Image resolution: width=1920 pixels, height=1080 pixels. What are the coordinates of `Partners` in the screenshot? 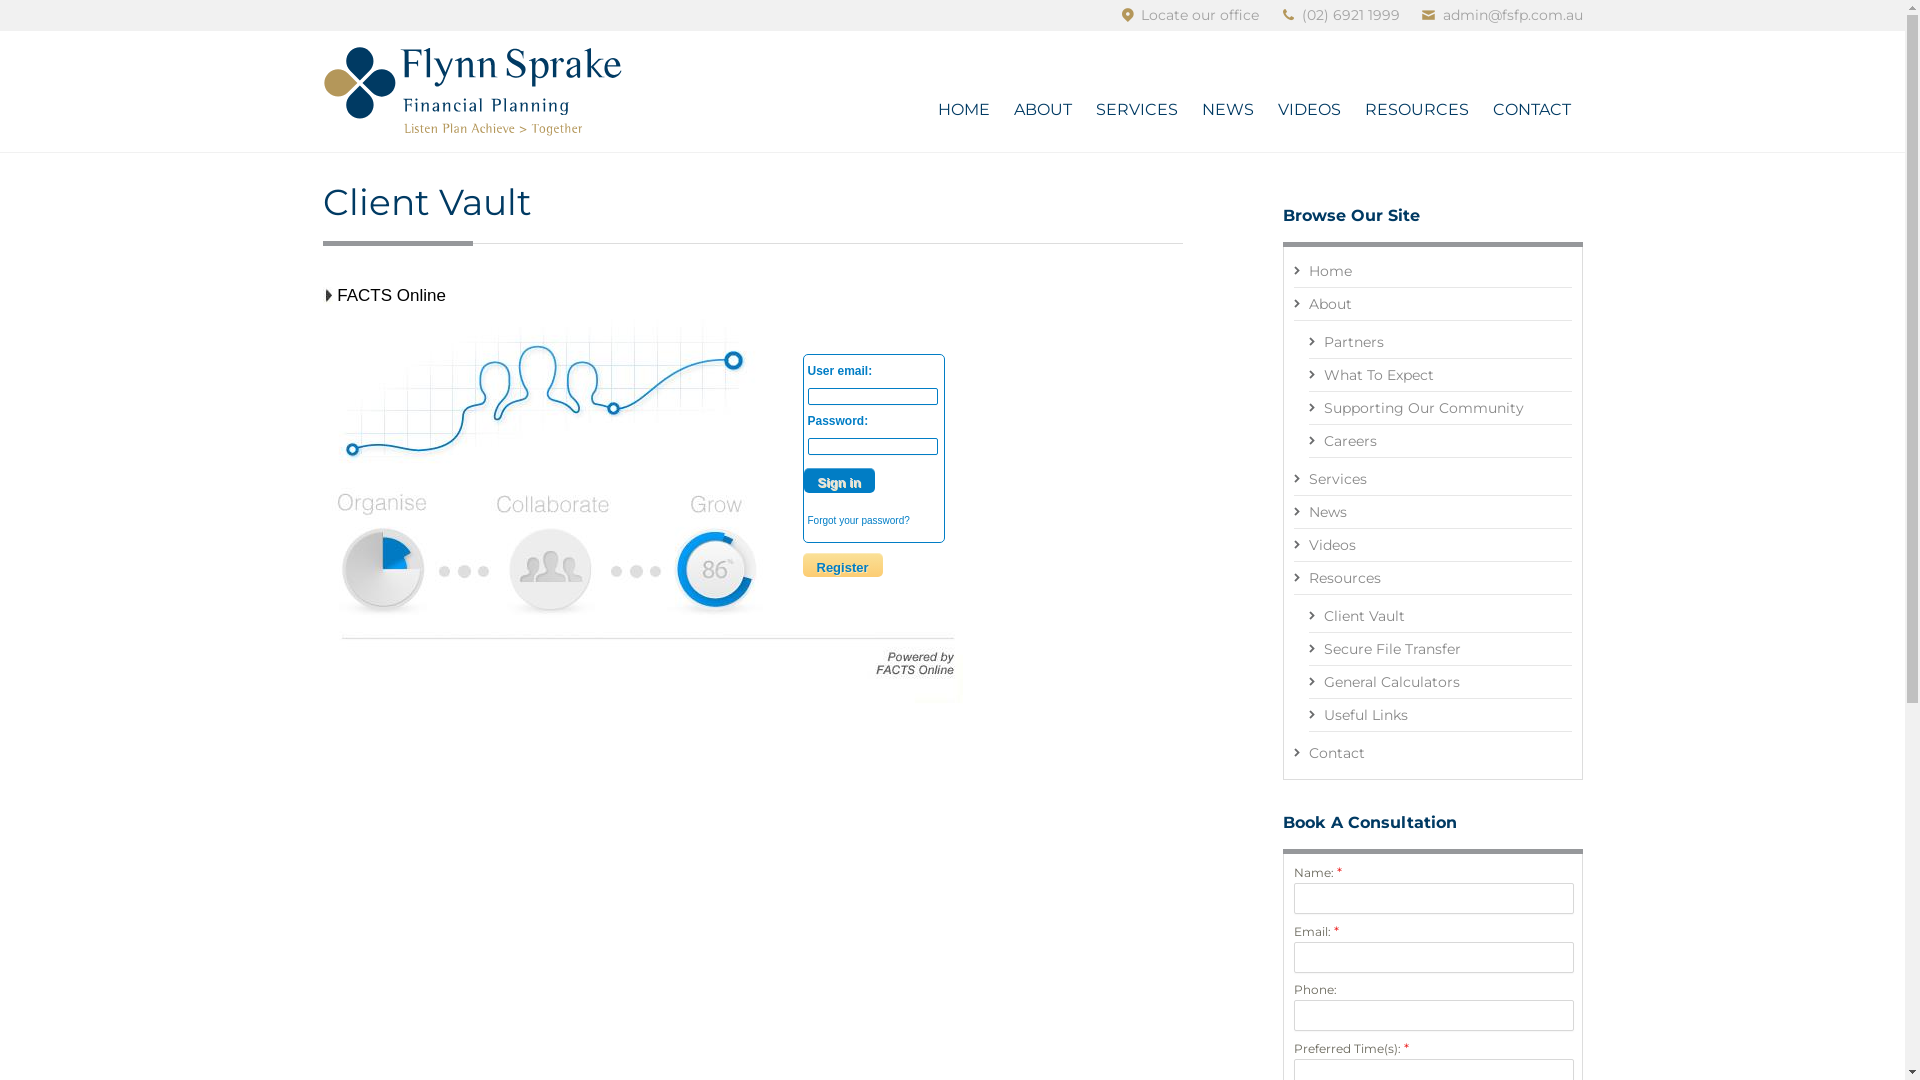 It's located at (1440, 342).